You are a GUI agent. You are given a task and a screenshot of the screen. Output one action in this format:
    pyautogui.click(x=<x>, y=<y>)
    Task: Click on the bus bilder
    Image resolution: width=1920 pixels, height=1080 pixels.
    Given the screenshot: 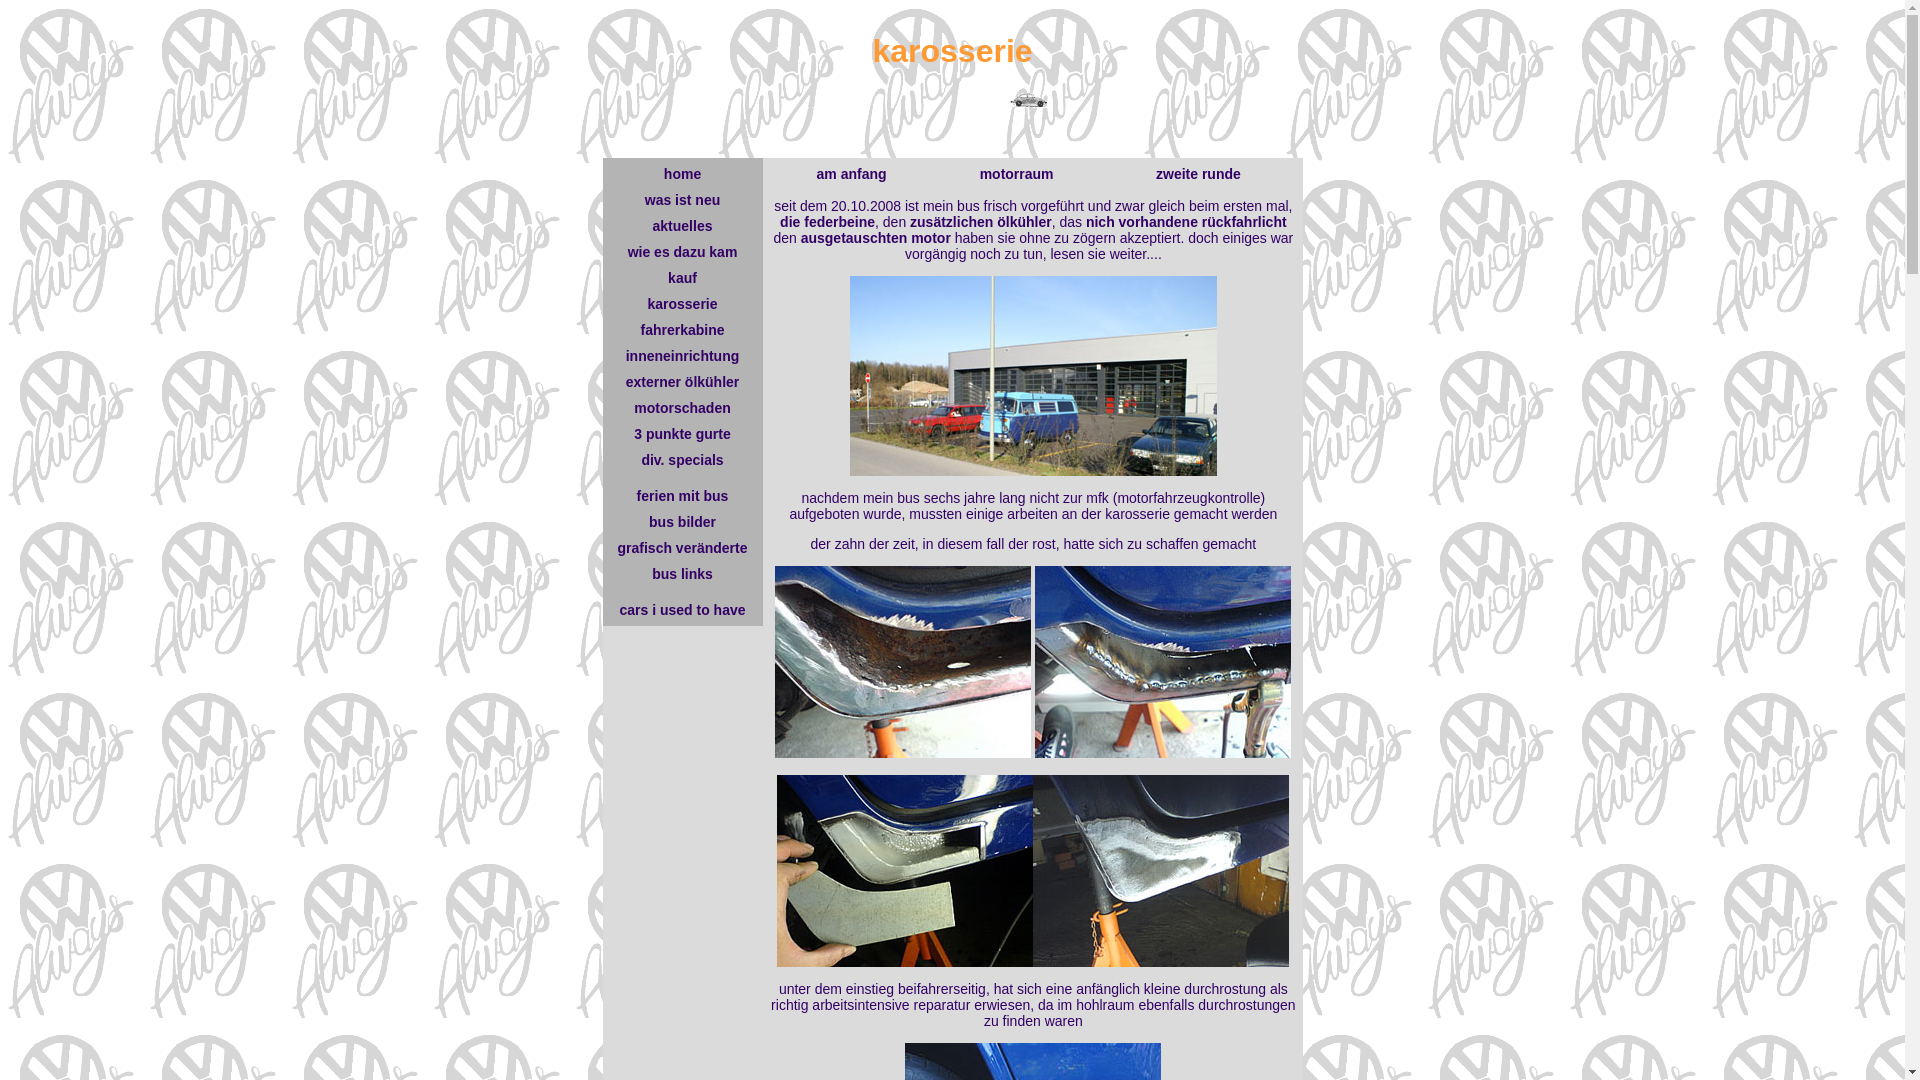 What is the action you would take?
    pyautogui.click(x=682, y=522)
    